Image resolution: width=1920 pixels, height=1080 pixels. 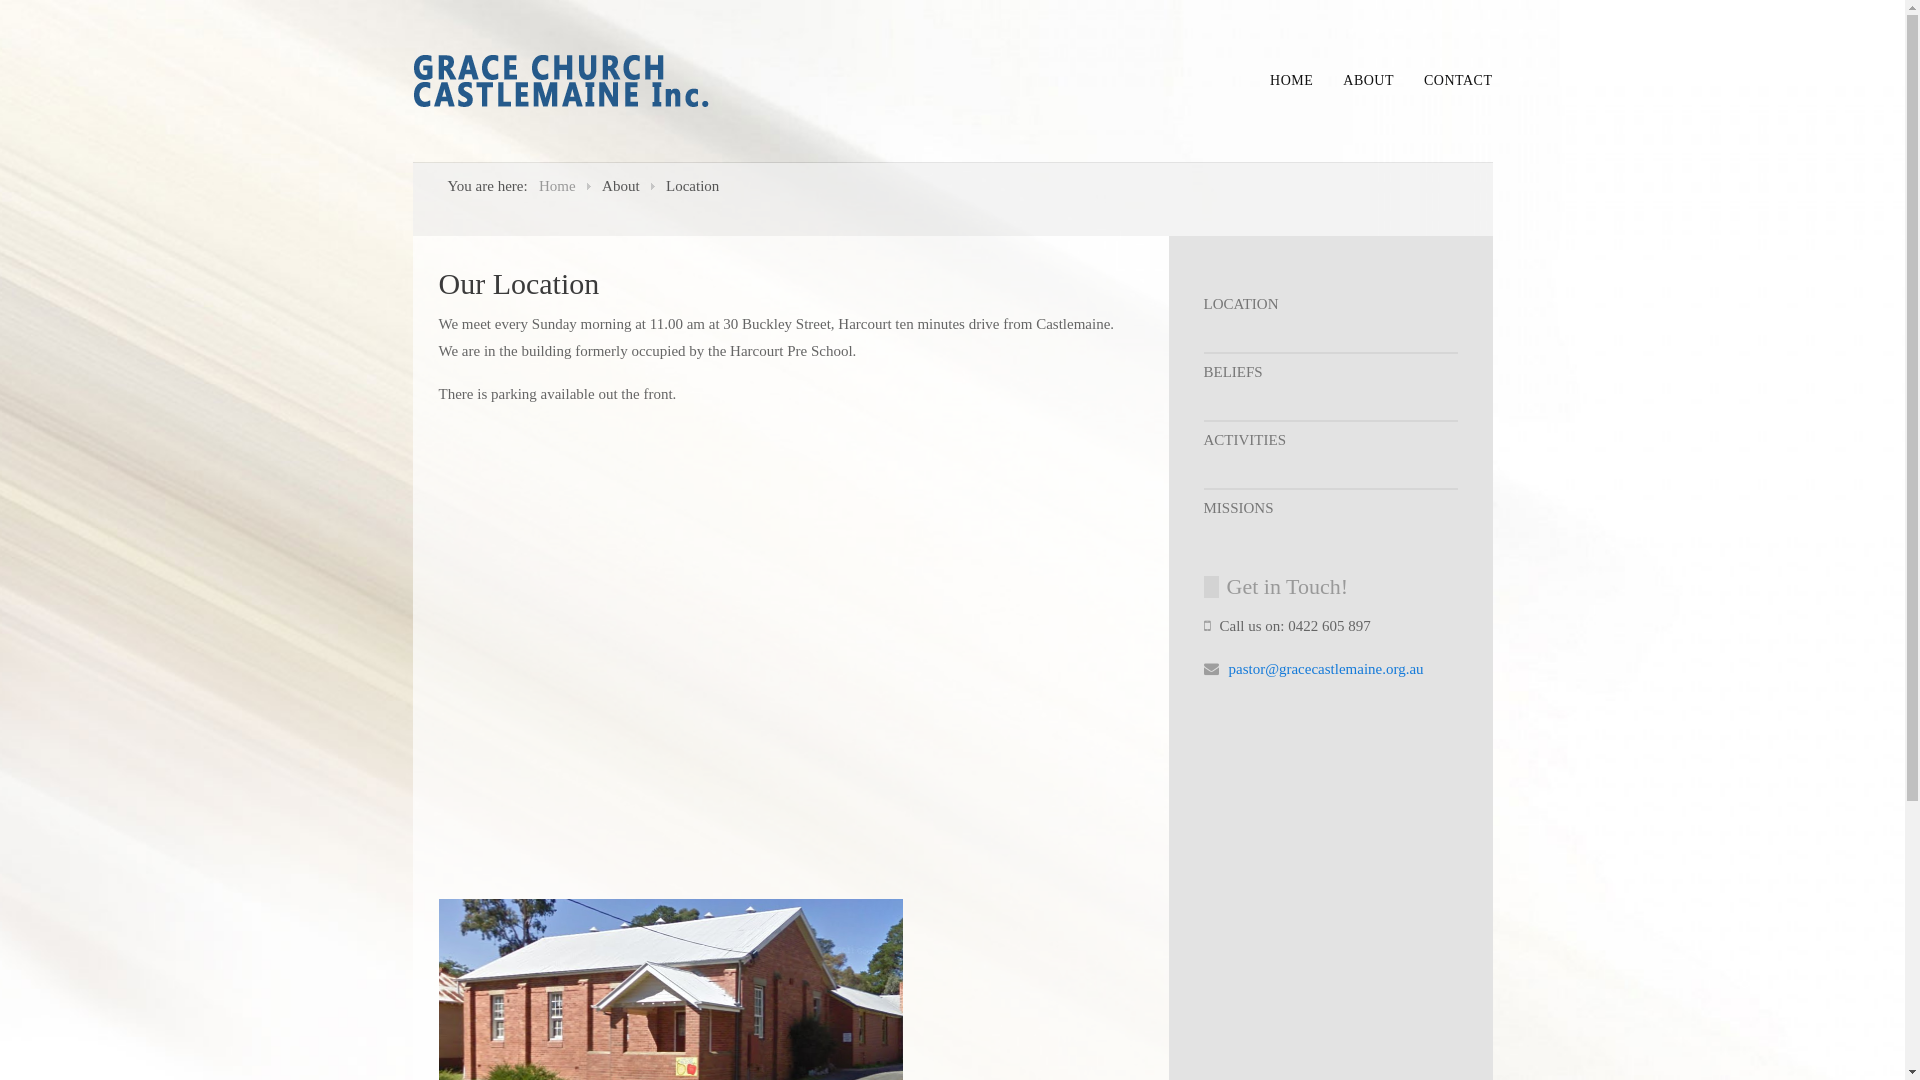 I want to click on MISSIONS, so click(x=1331, y=508).